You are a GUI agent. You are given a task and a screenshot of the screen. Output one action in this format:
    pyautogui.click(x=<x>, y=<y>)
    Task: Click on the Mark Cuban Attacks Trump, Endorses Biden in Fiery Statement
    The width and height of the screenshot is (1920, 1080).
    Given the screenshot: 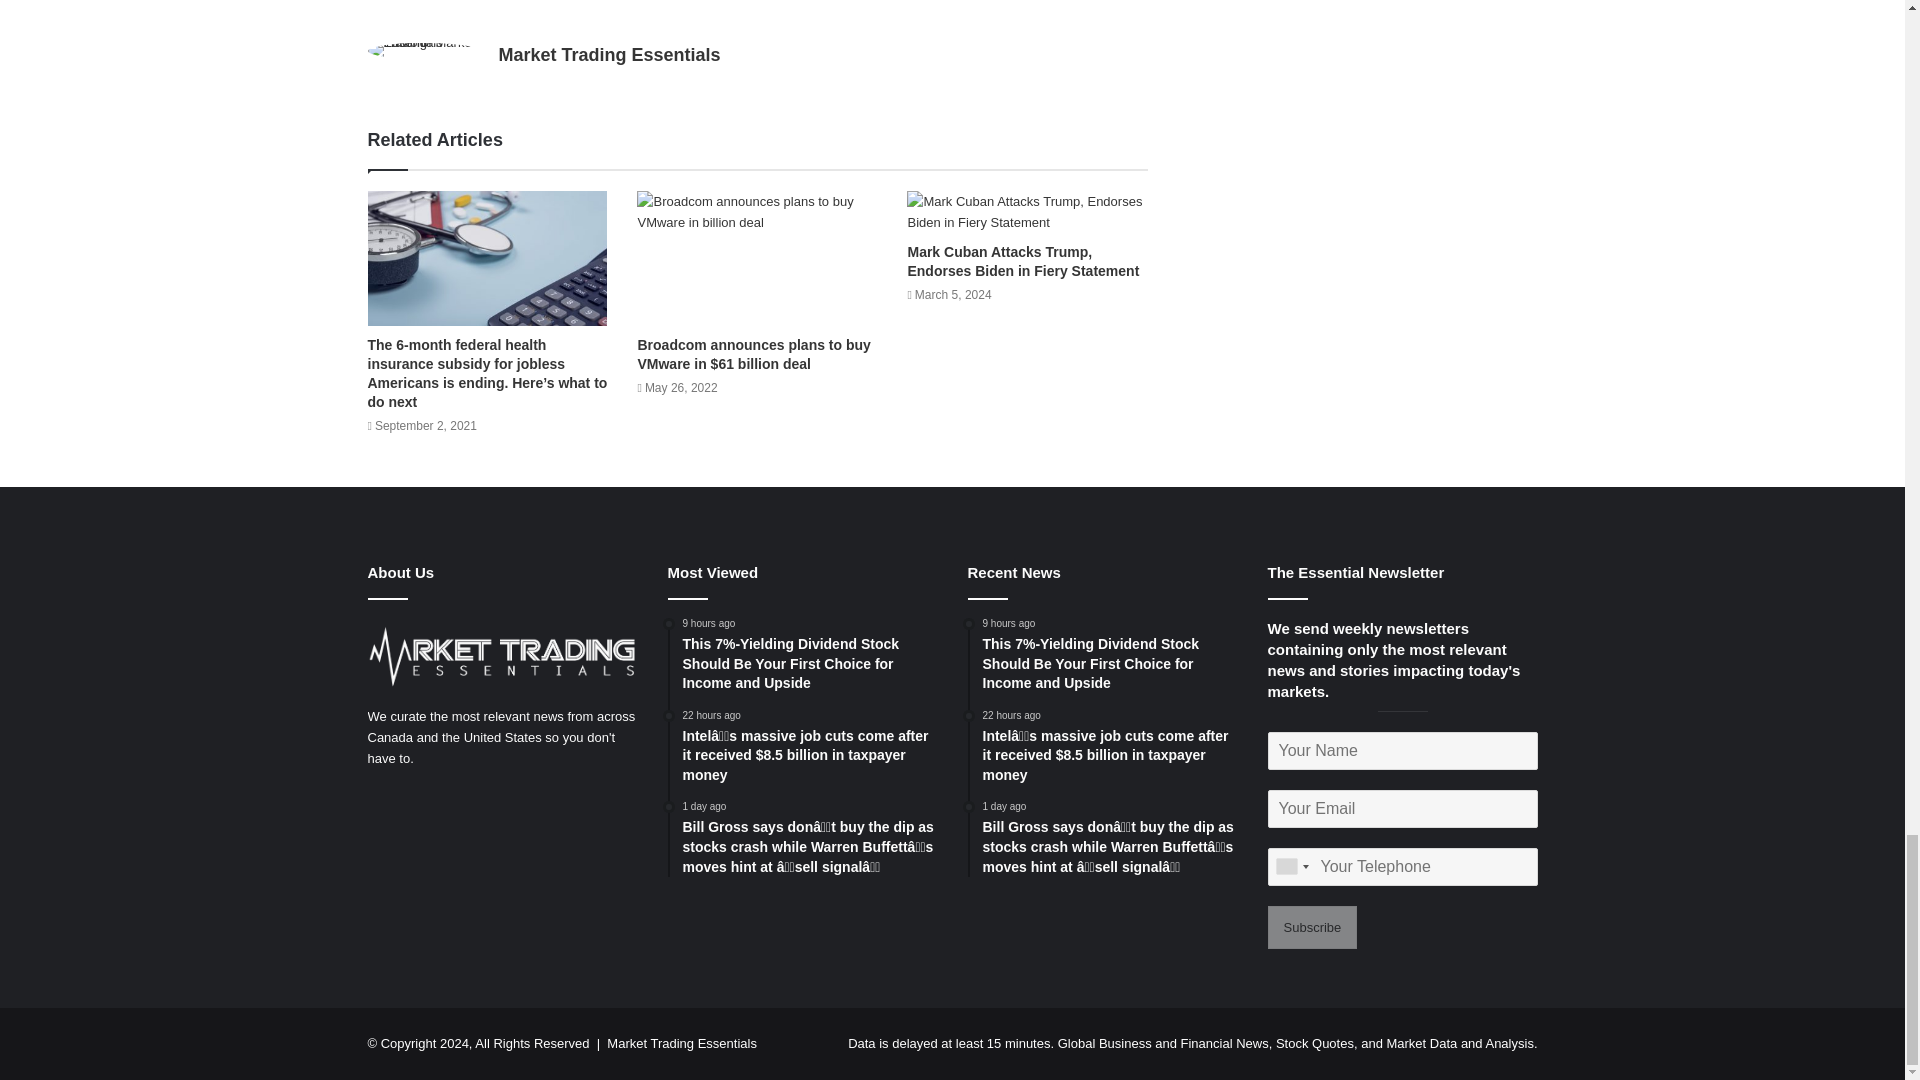 What is the action you would take?
    pyautogui.click(x=1026, y=212)
    